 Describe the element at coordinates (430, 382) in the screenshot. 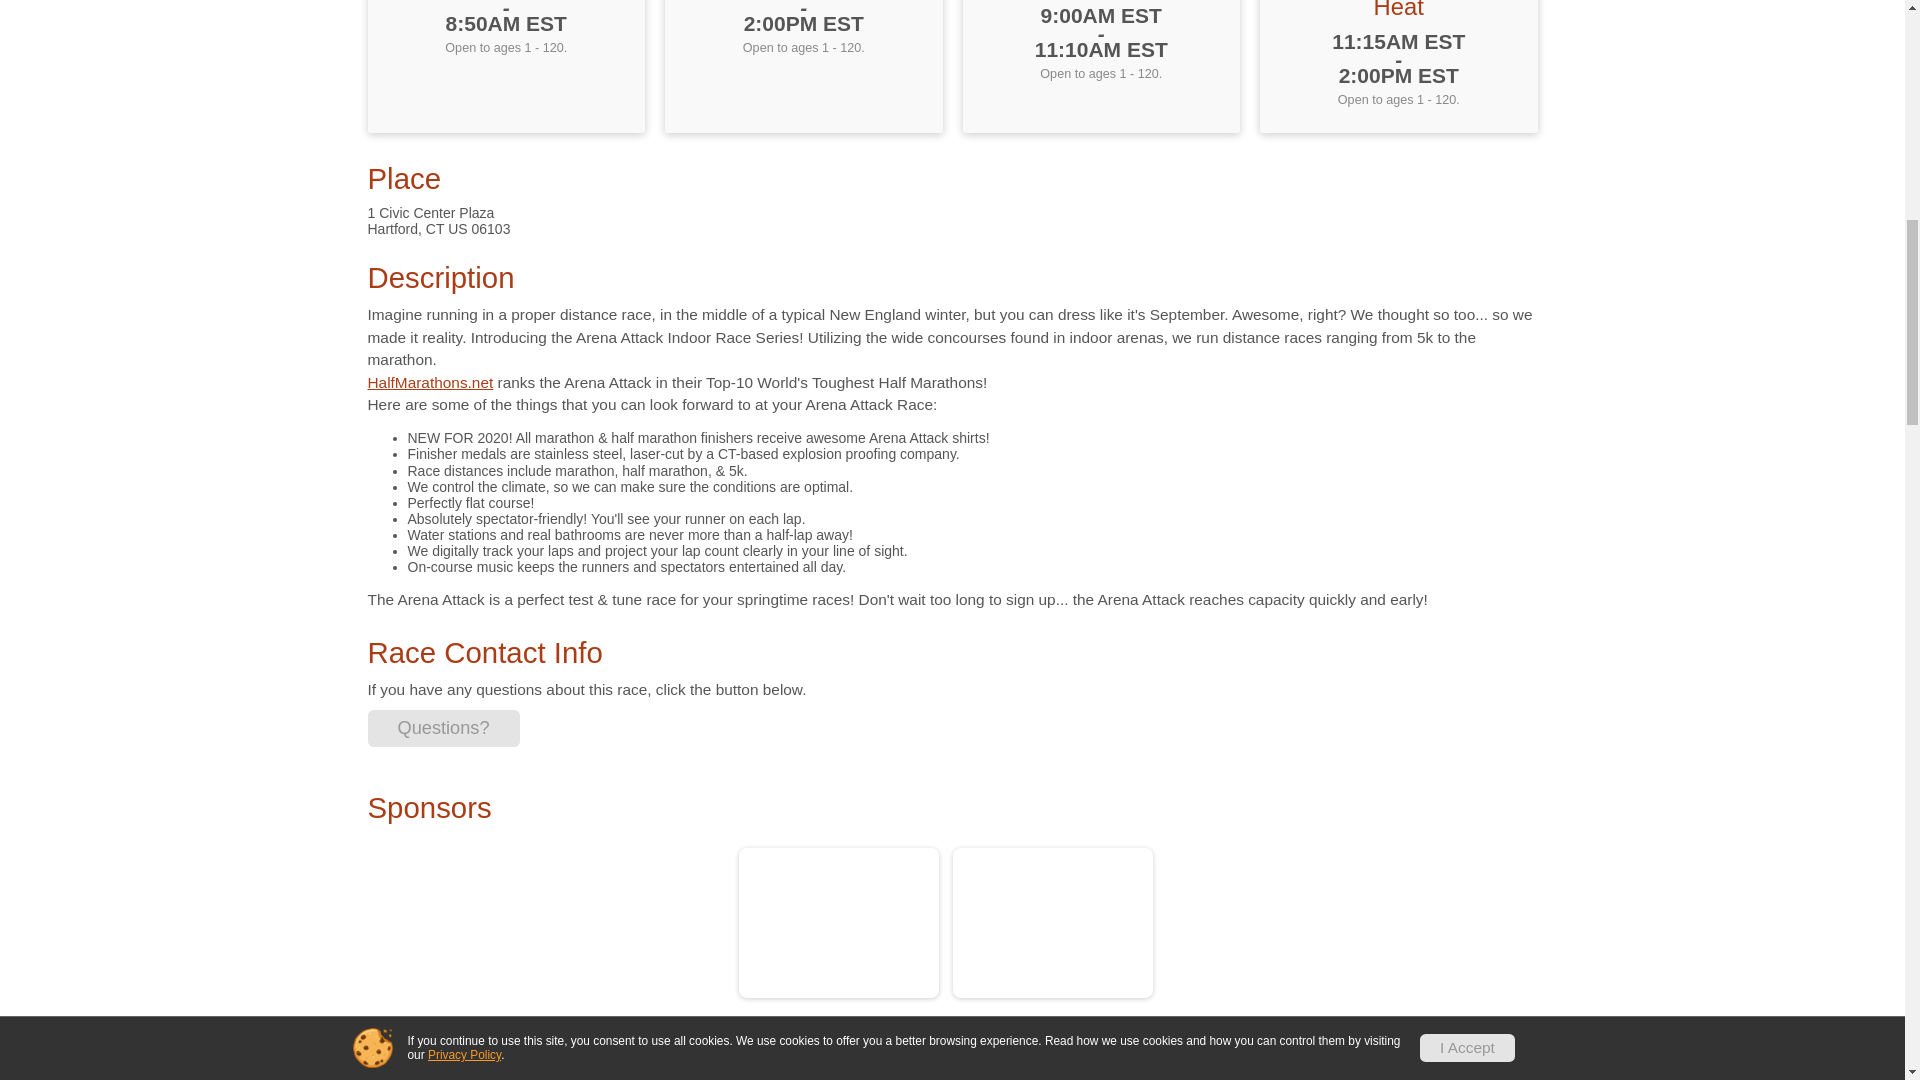

I see `HalfMarathons.net` at that location.